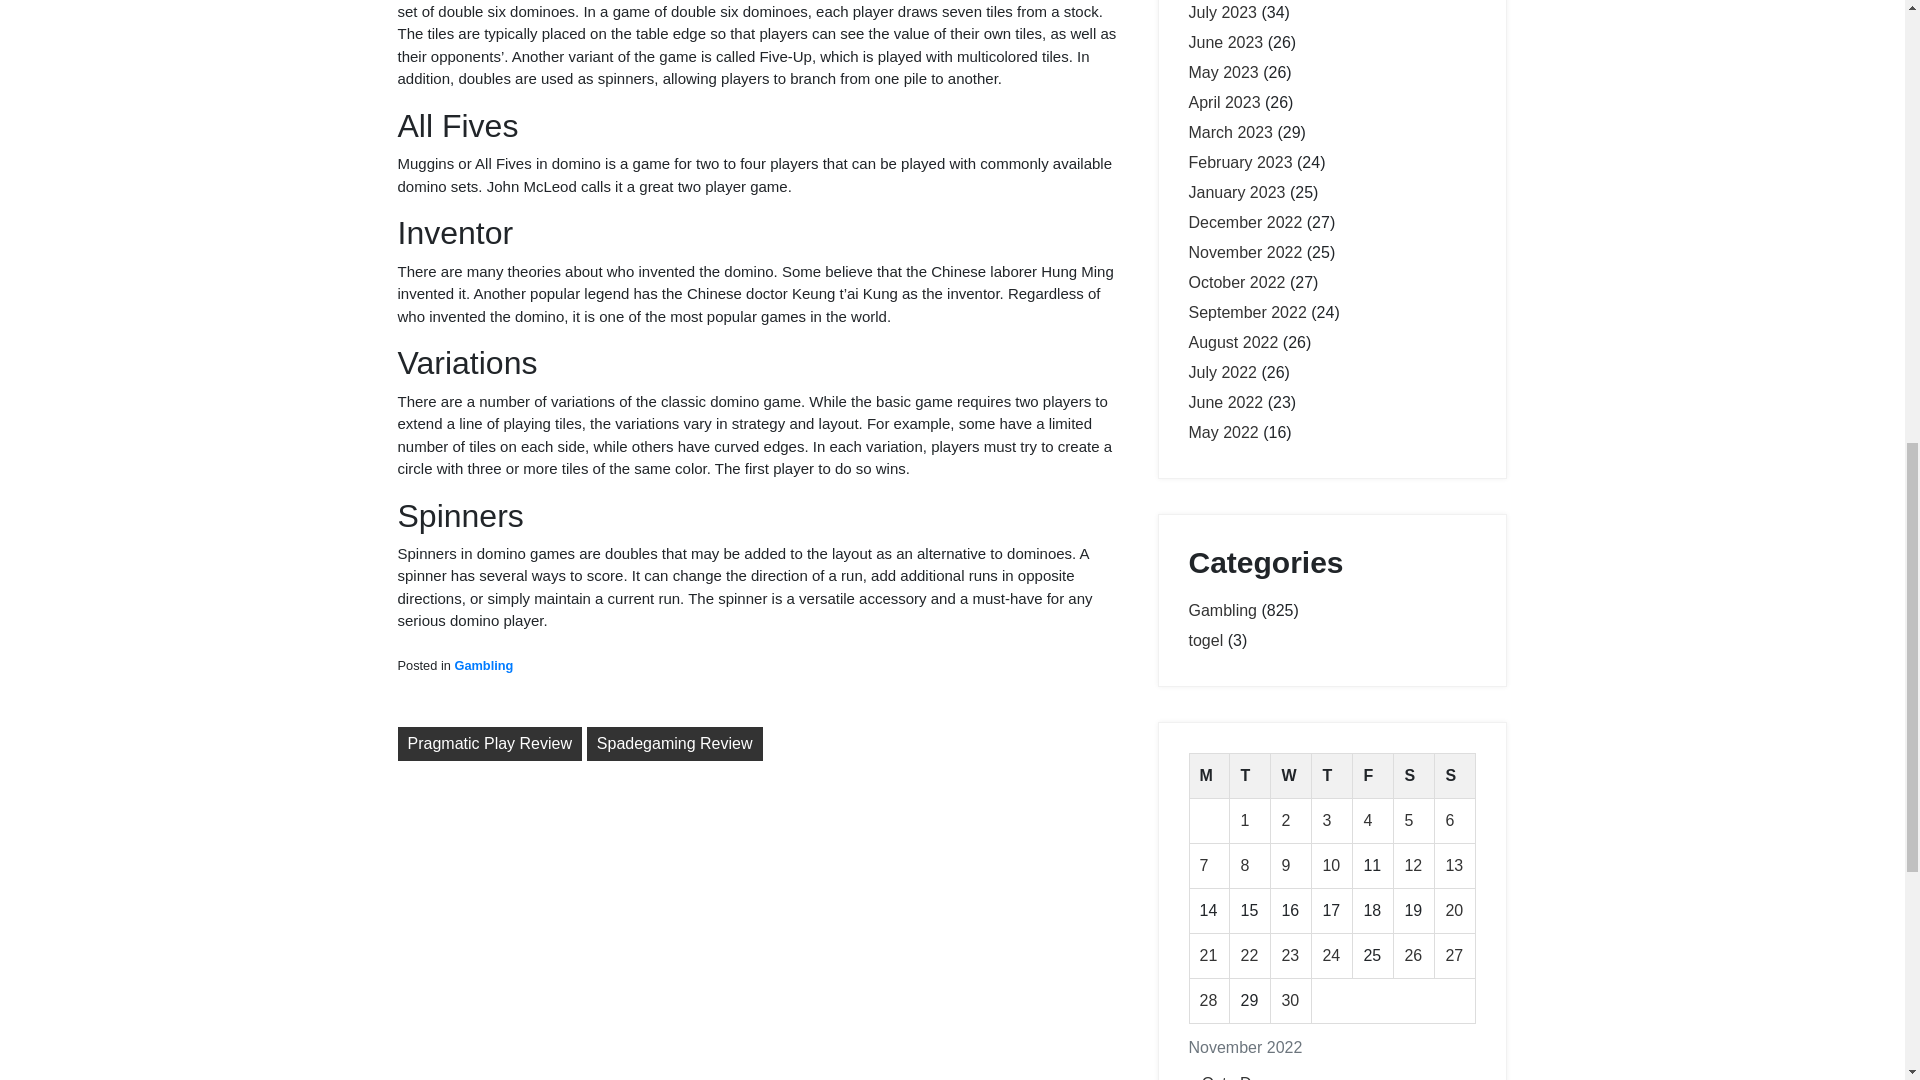  Describe the element at coordinates (1373, 776) in the screenshot. I see `Friday` at that location.